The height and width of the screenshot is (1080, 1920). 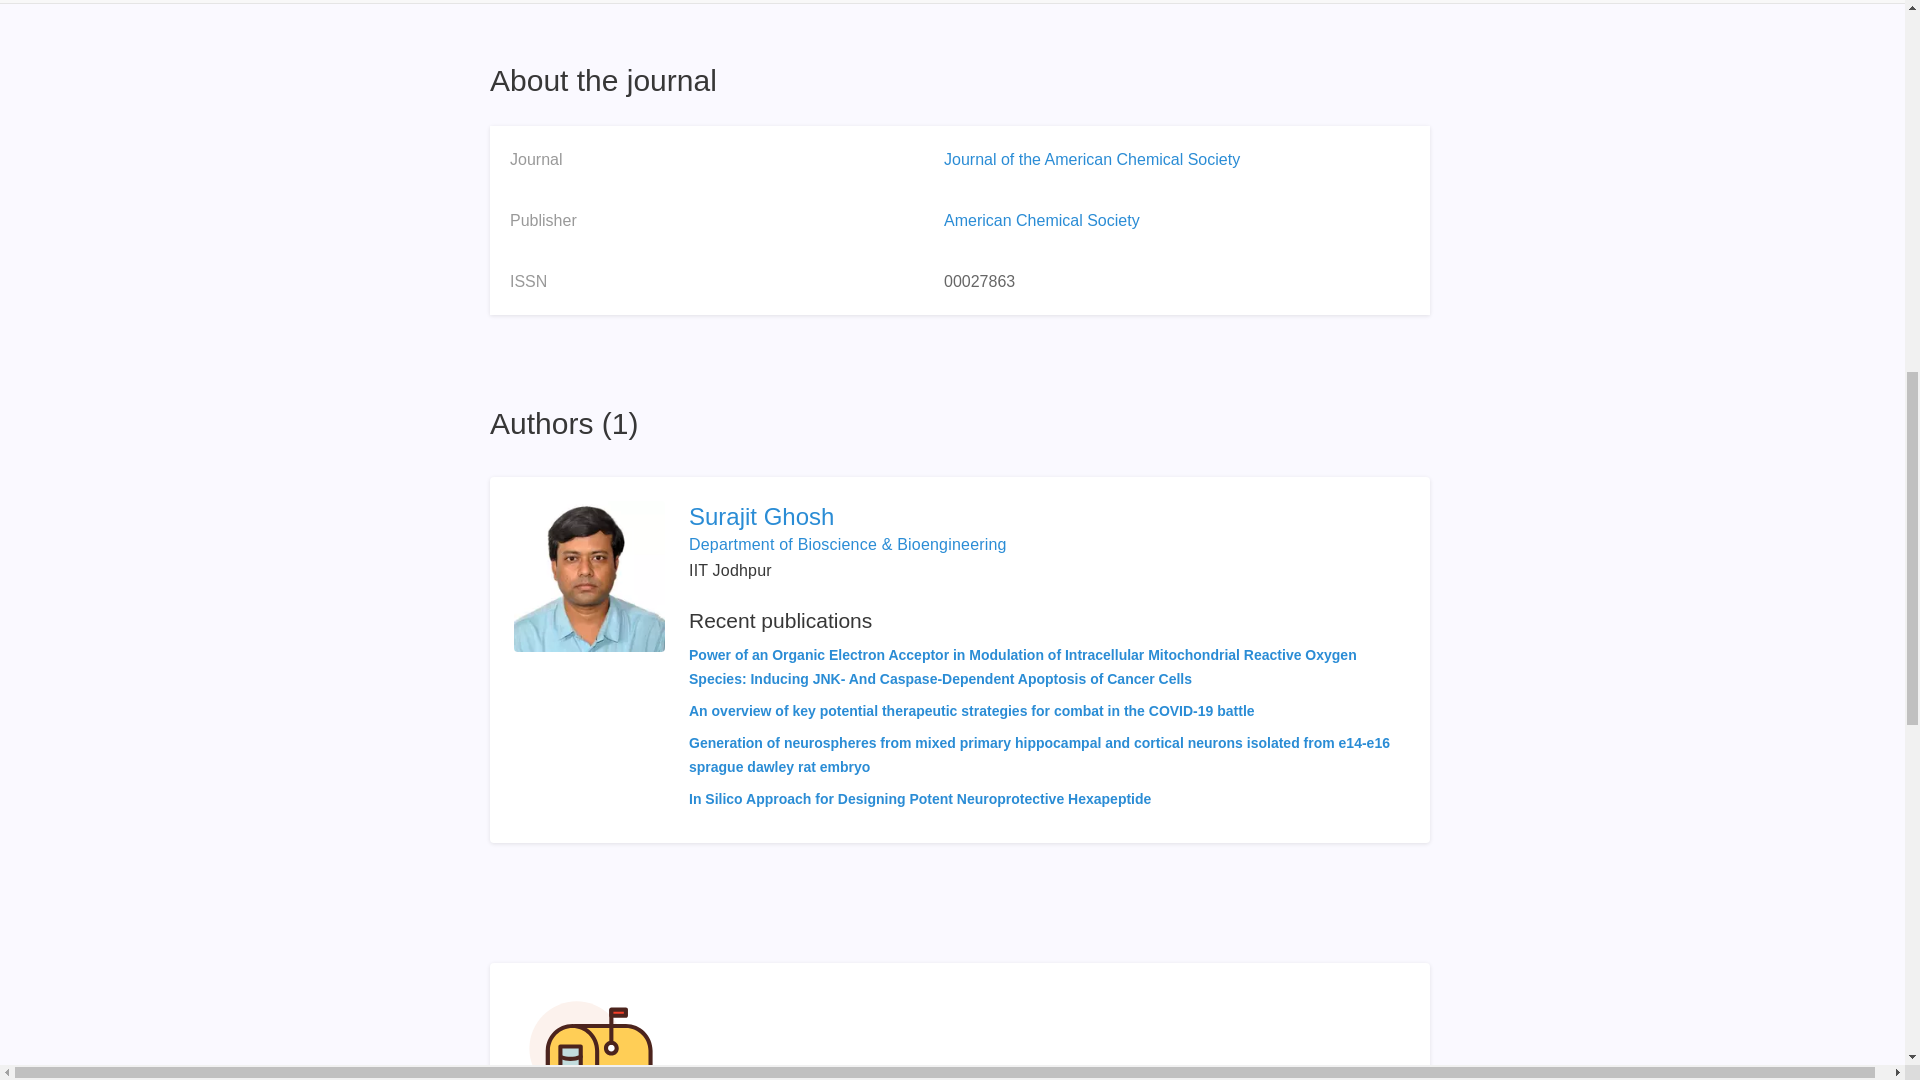 What do you see at coordinates (591, 1034) in the screenshot?
I see `Subscribe form hero illustration` at bounding box center [591, 1034].